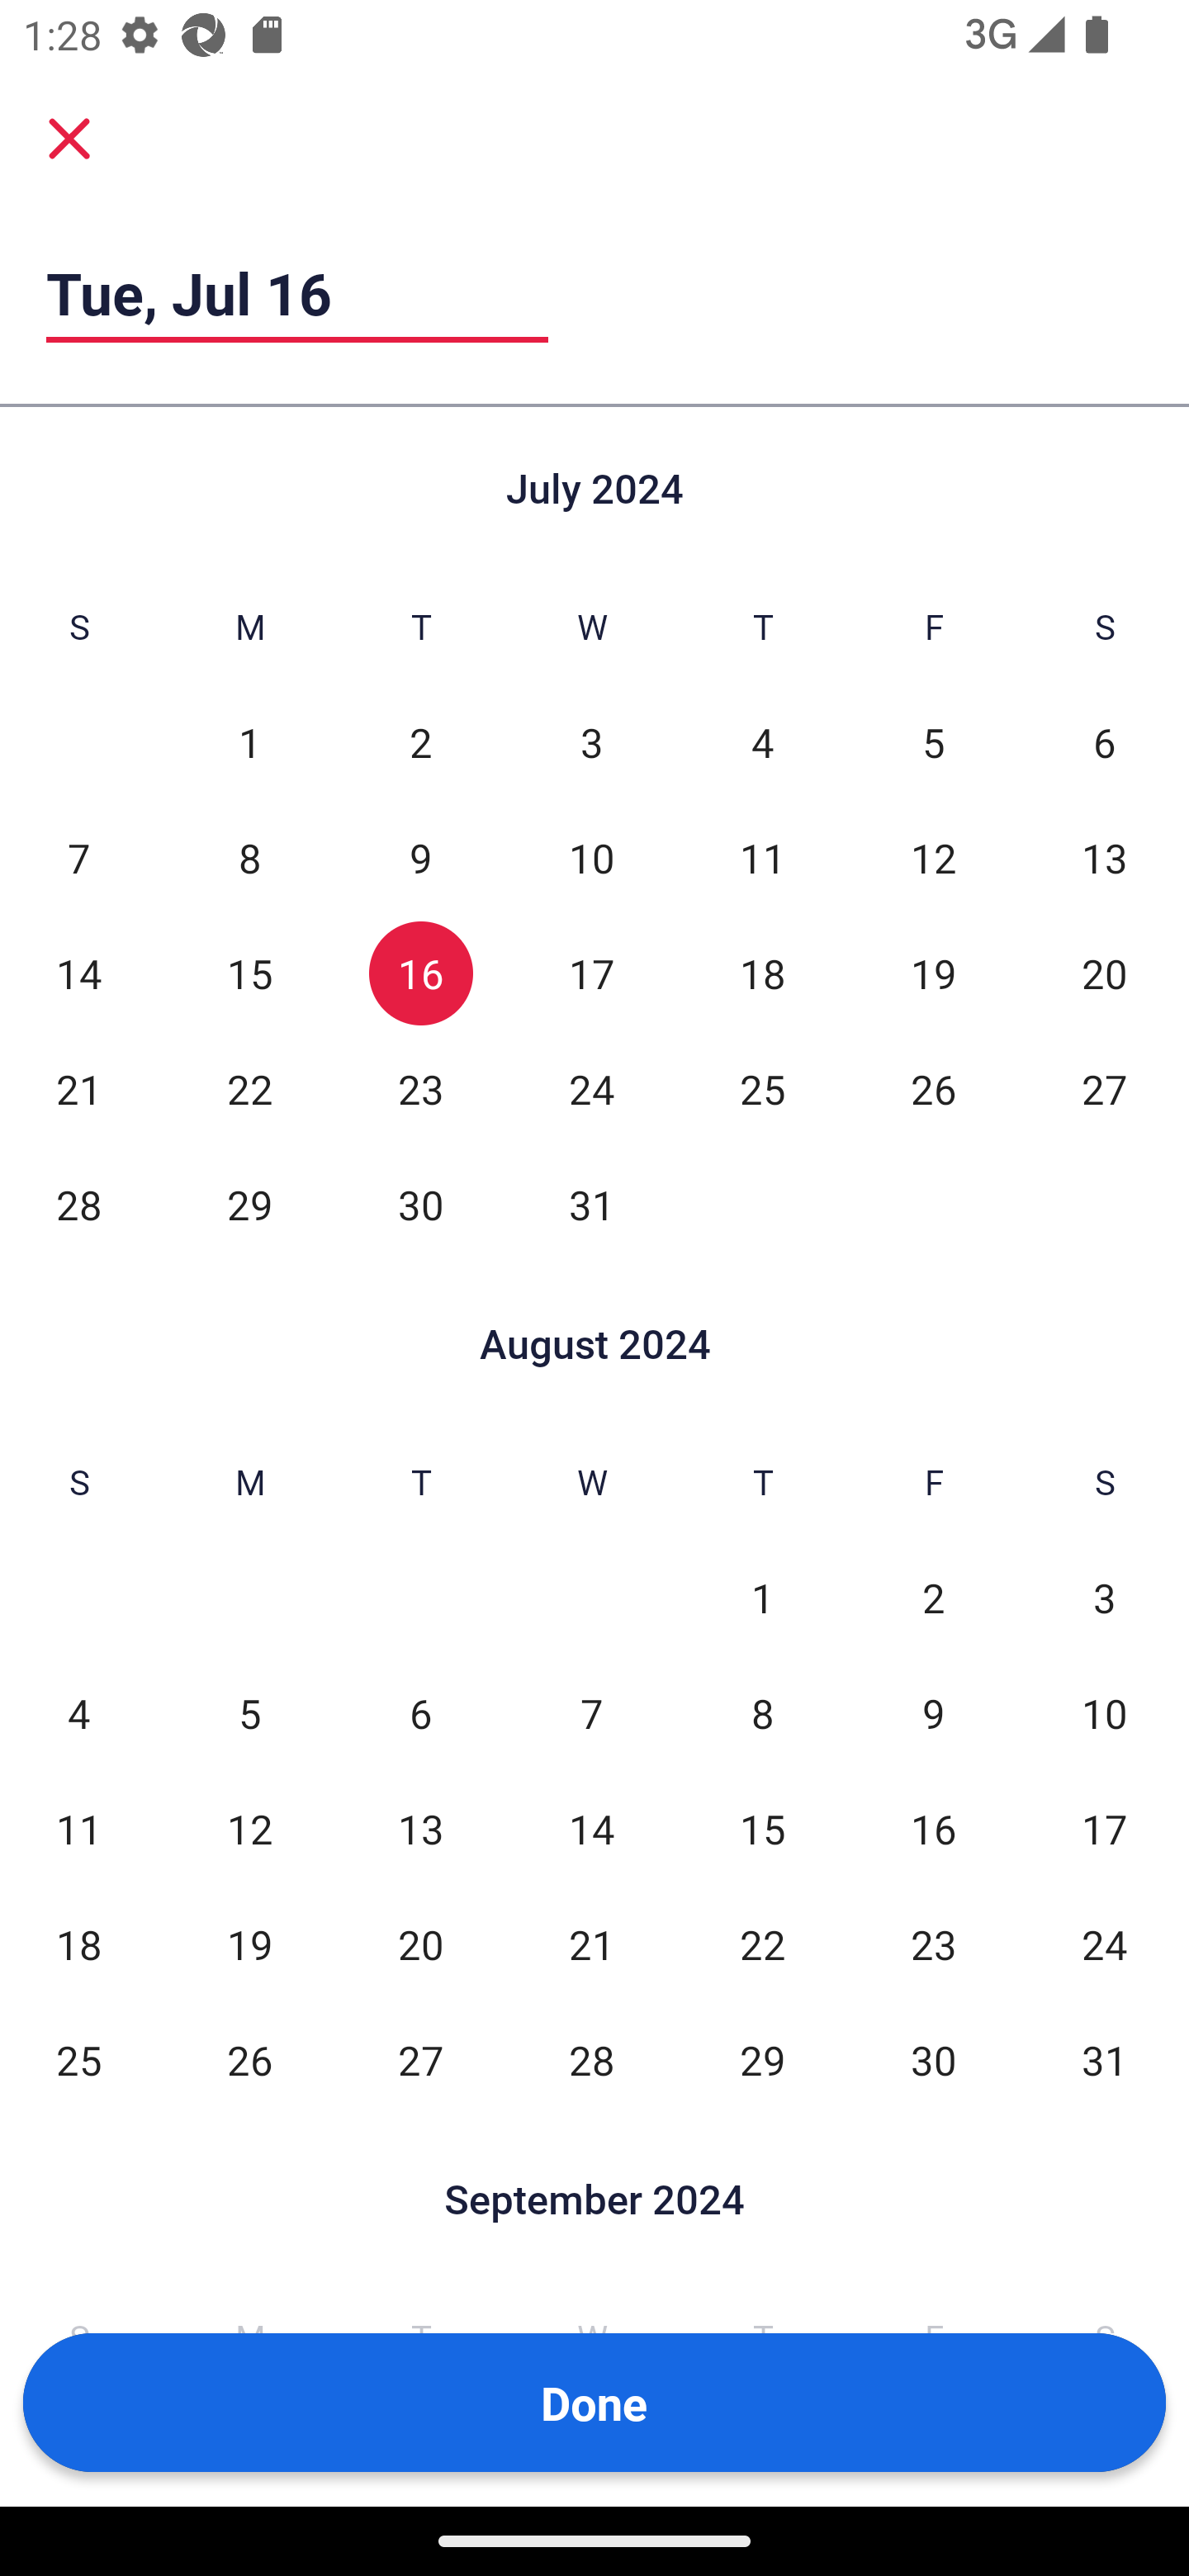 Image resolution: width=1189 pixels, height=2576 pixels. Describe the element at coordinates (762, 1714) in the screenshot. I see `8 Thu, Aug 8, Not Selected` at that location.